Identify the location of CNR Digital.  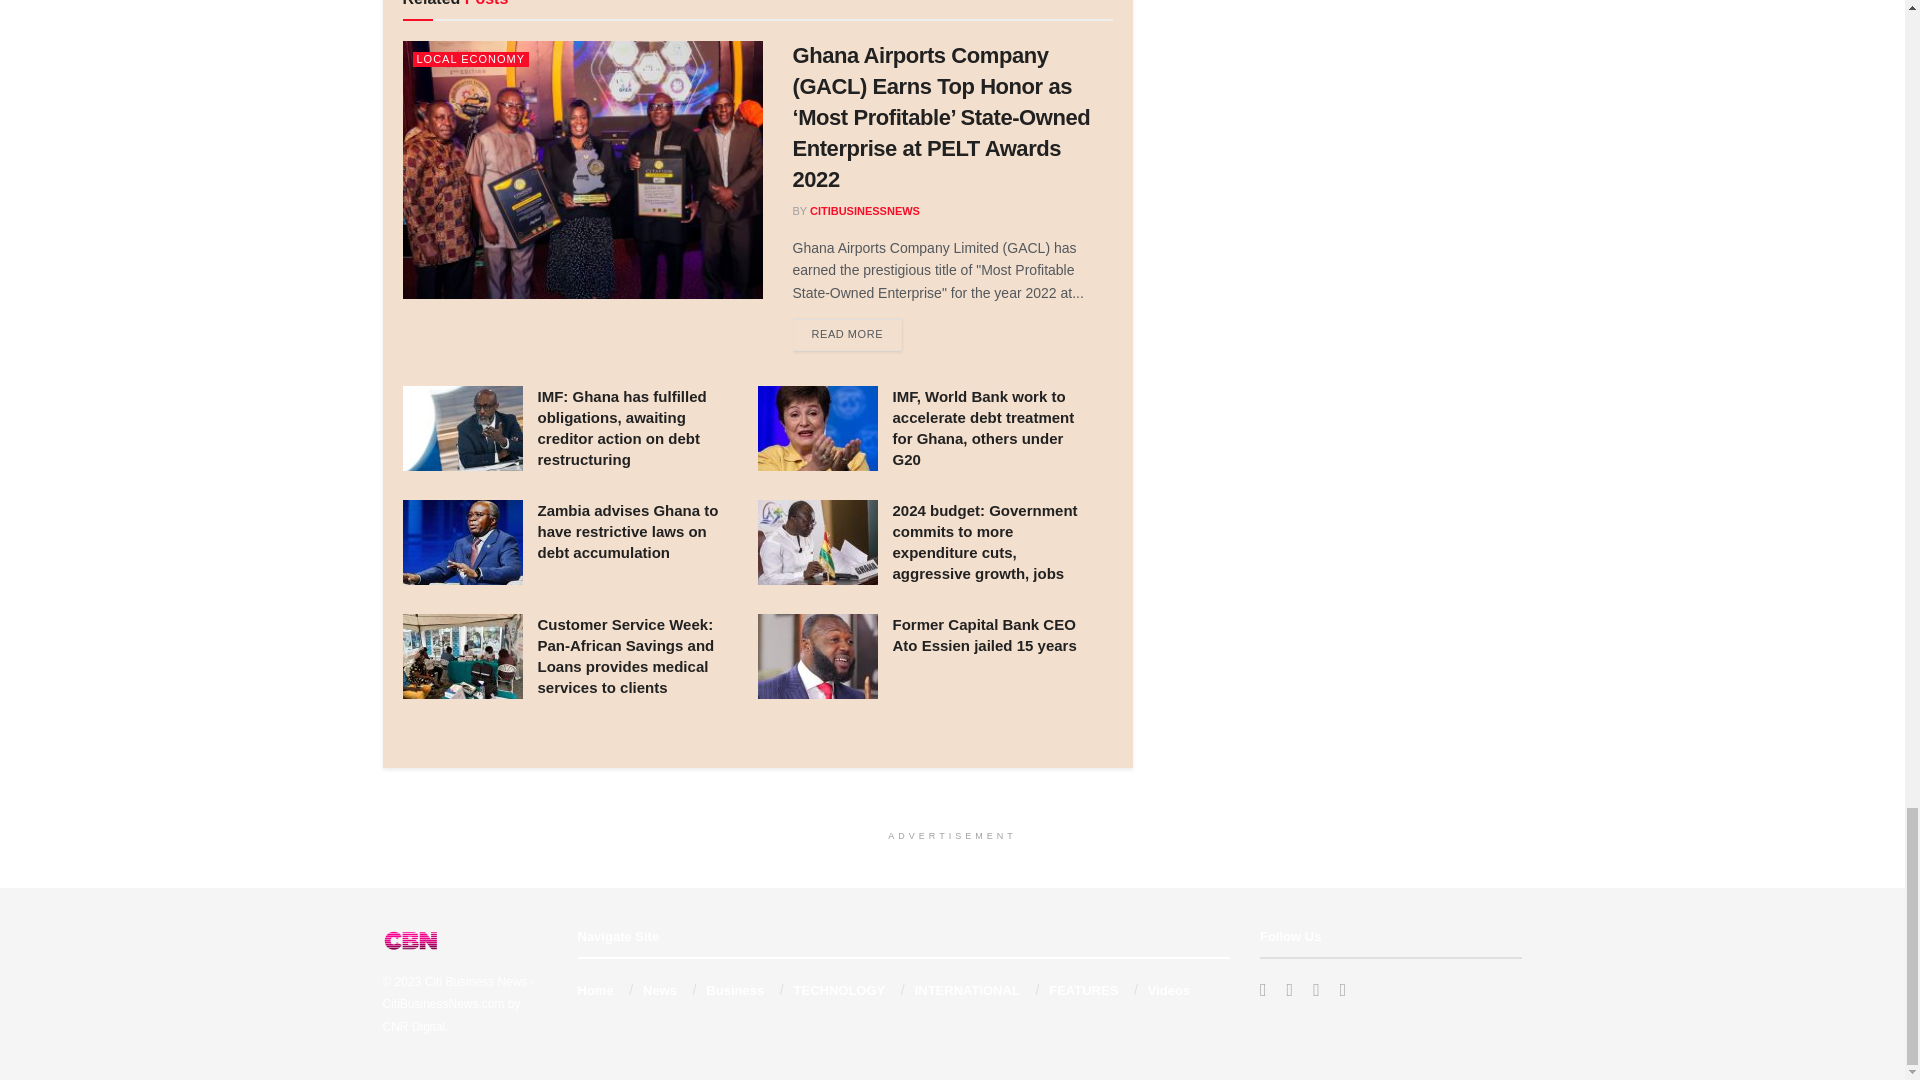
(414, 1026).